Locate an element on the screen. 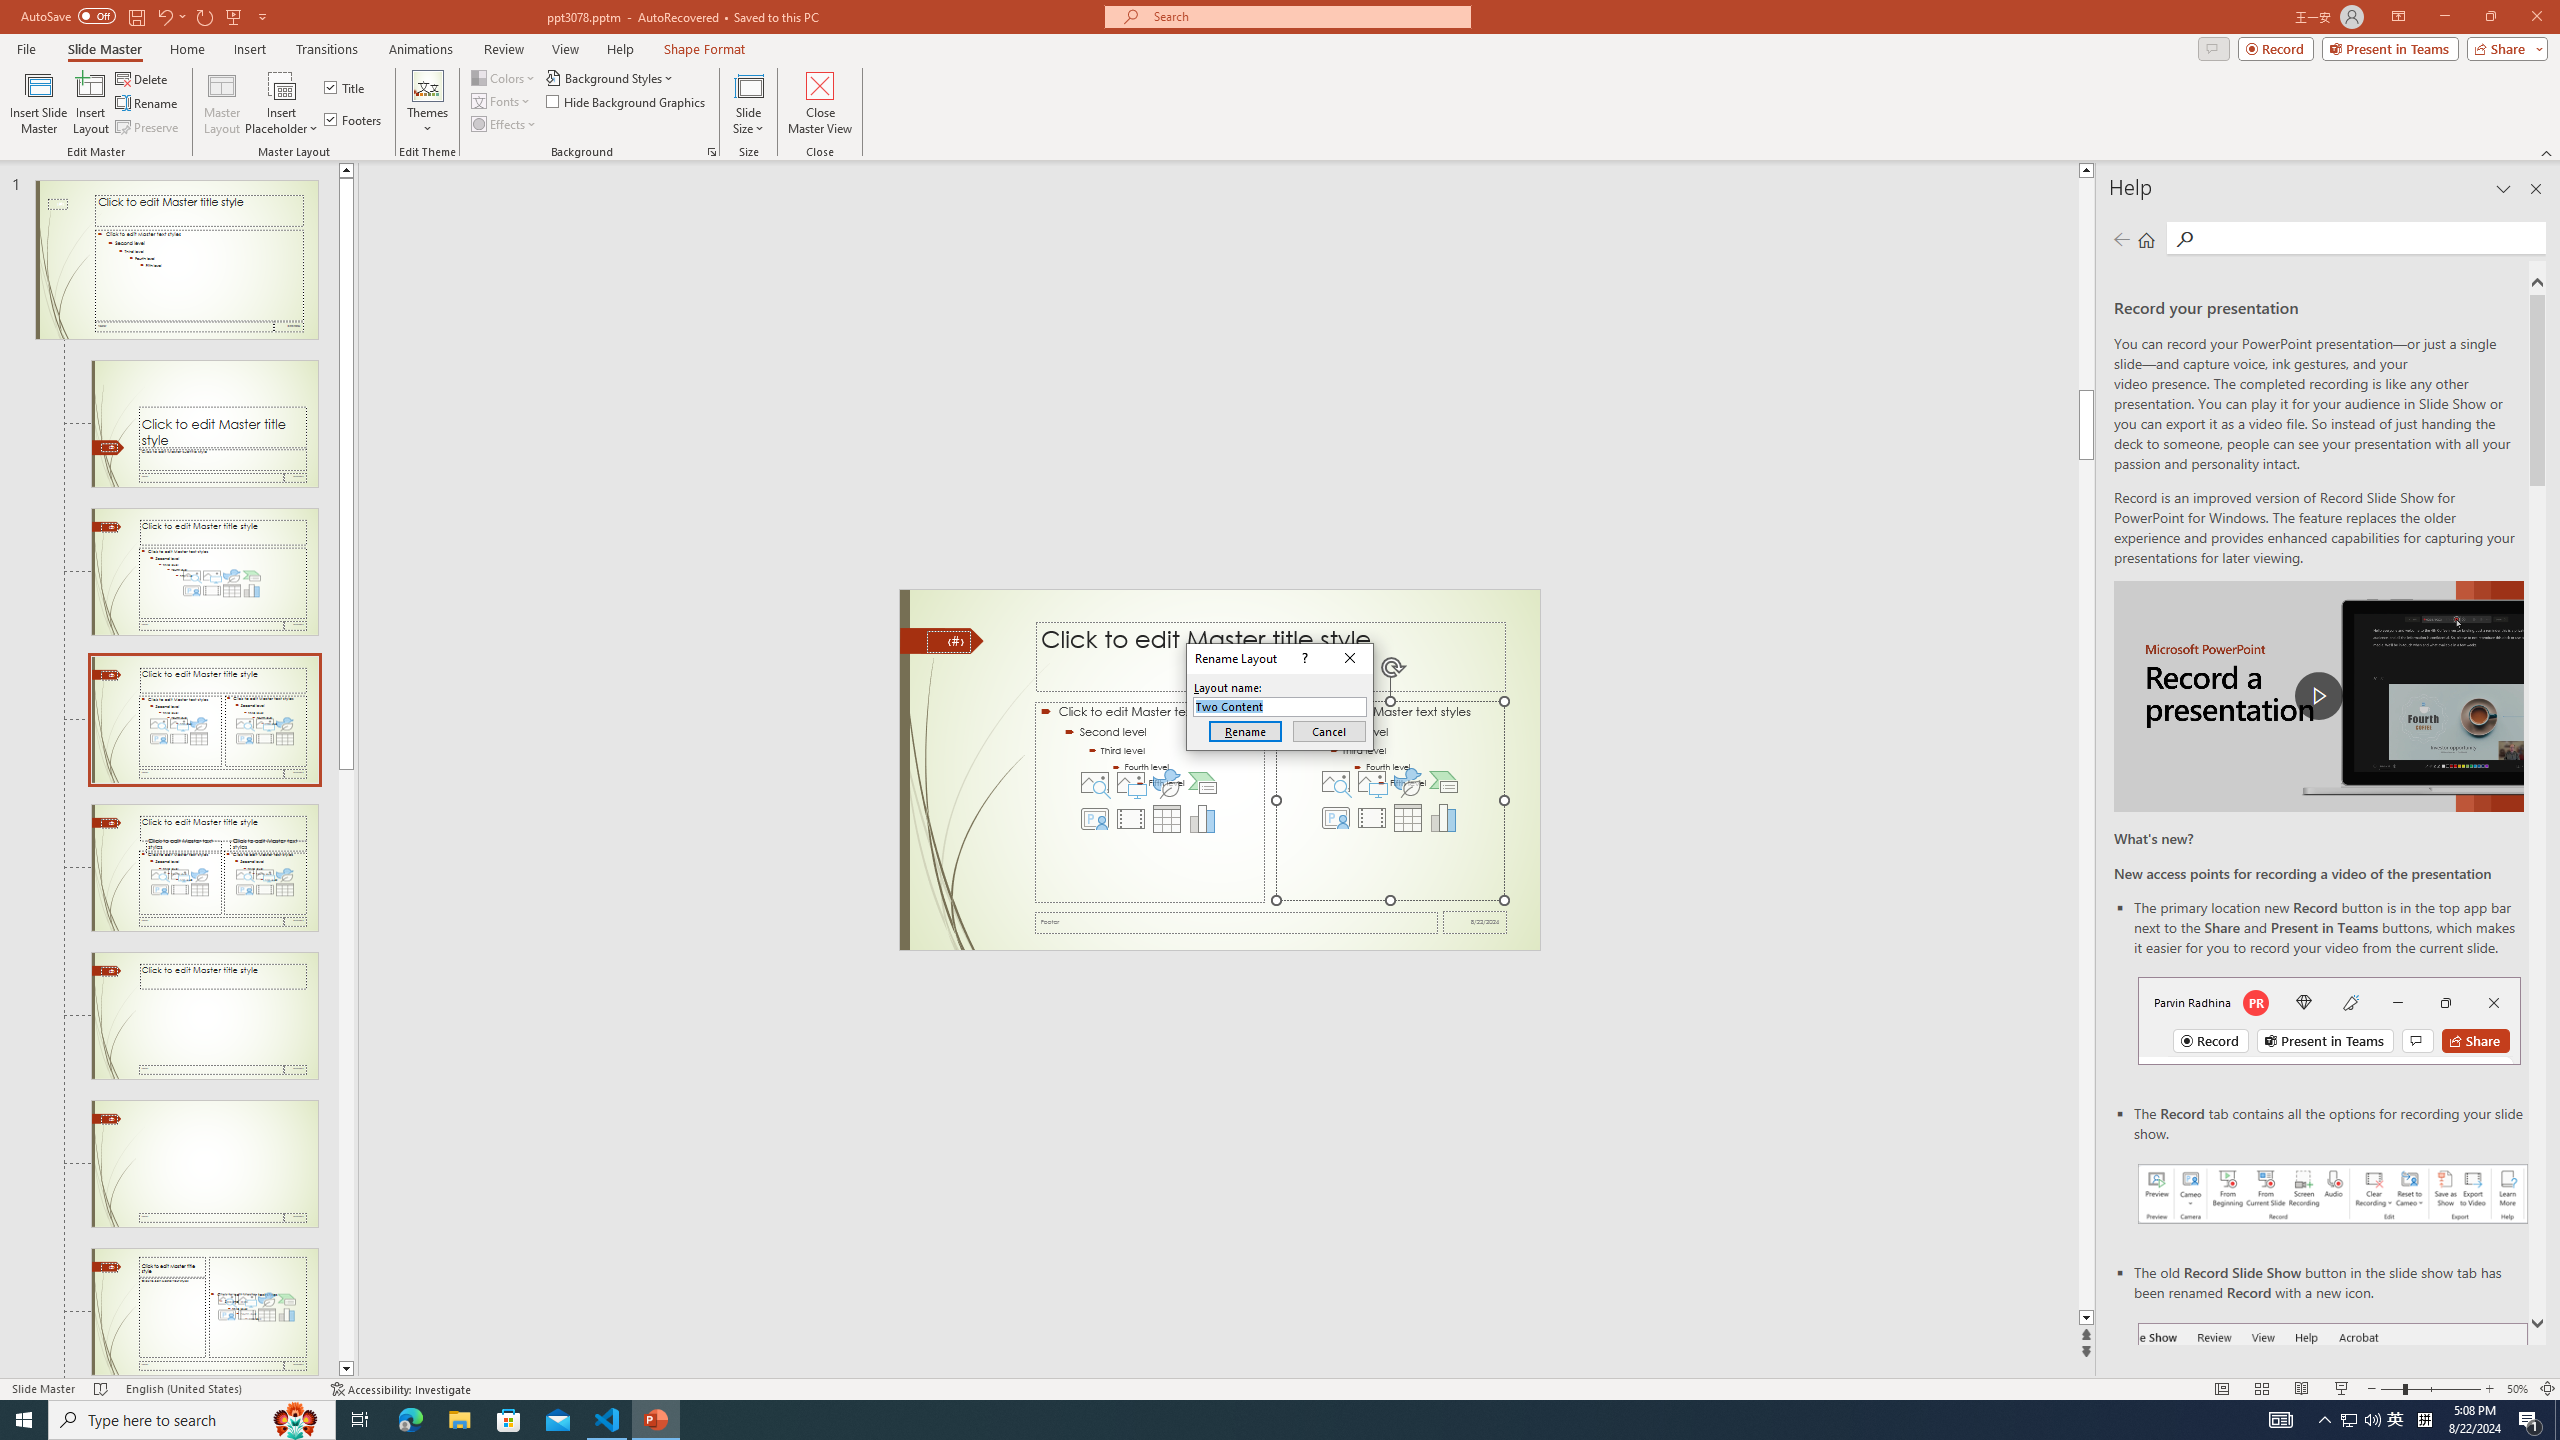 This screenshot has height=1440, width=2560. Insert Layout is located at coordinates (90, 103).